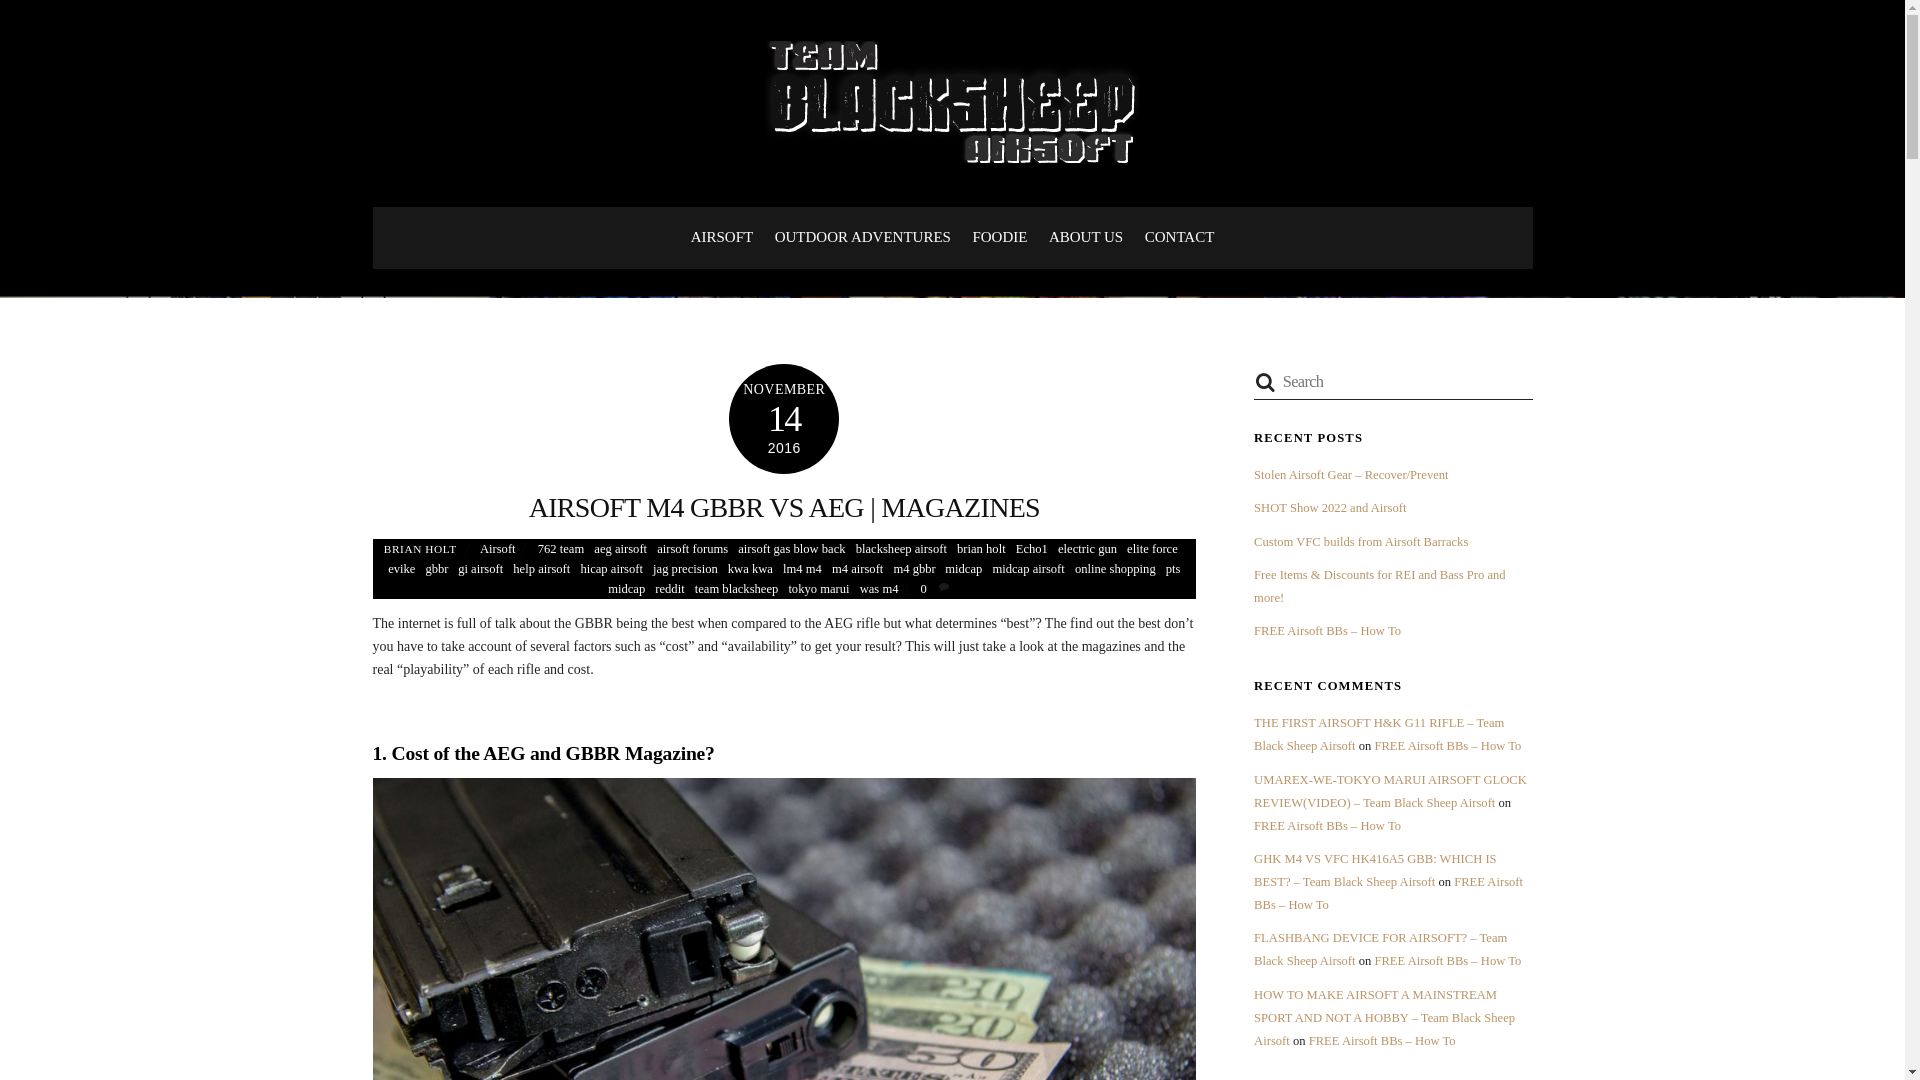  I want to click on team blacksheep, so click(737, 589).